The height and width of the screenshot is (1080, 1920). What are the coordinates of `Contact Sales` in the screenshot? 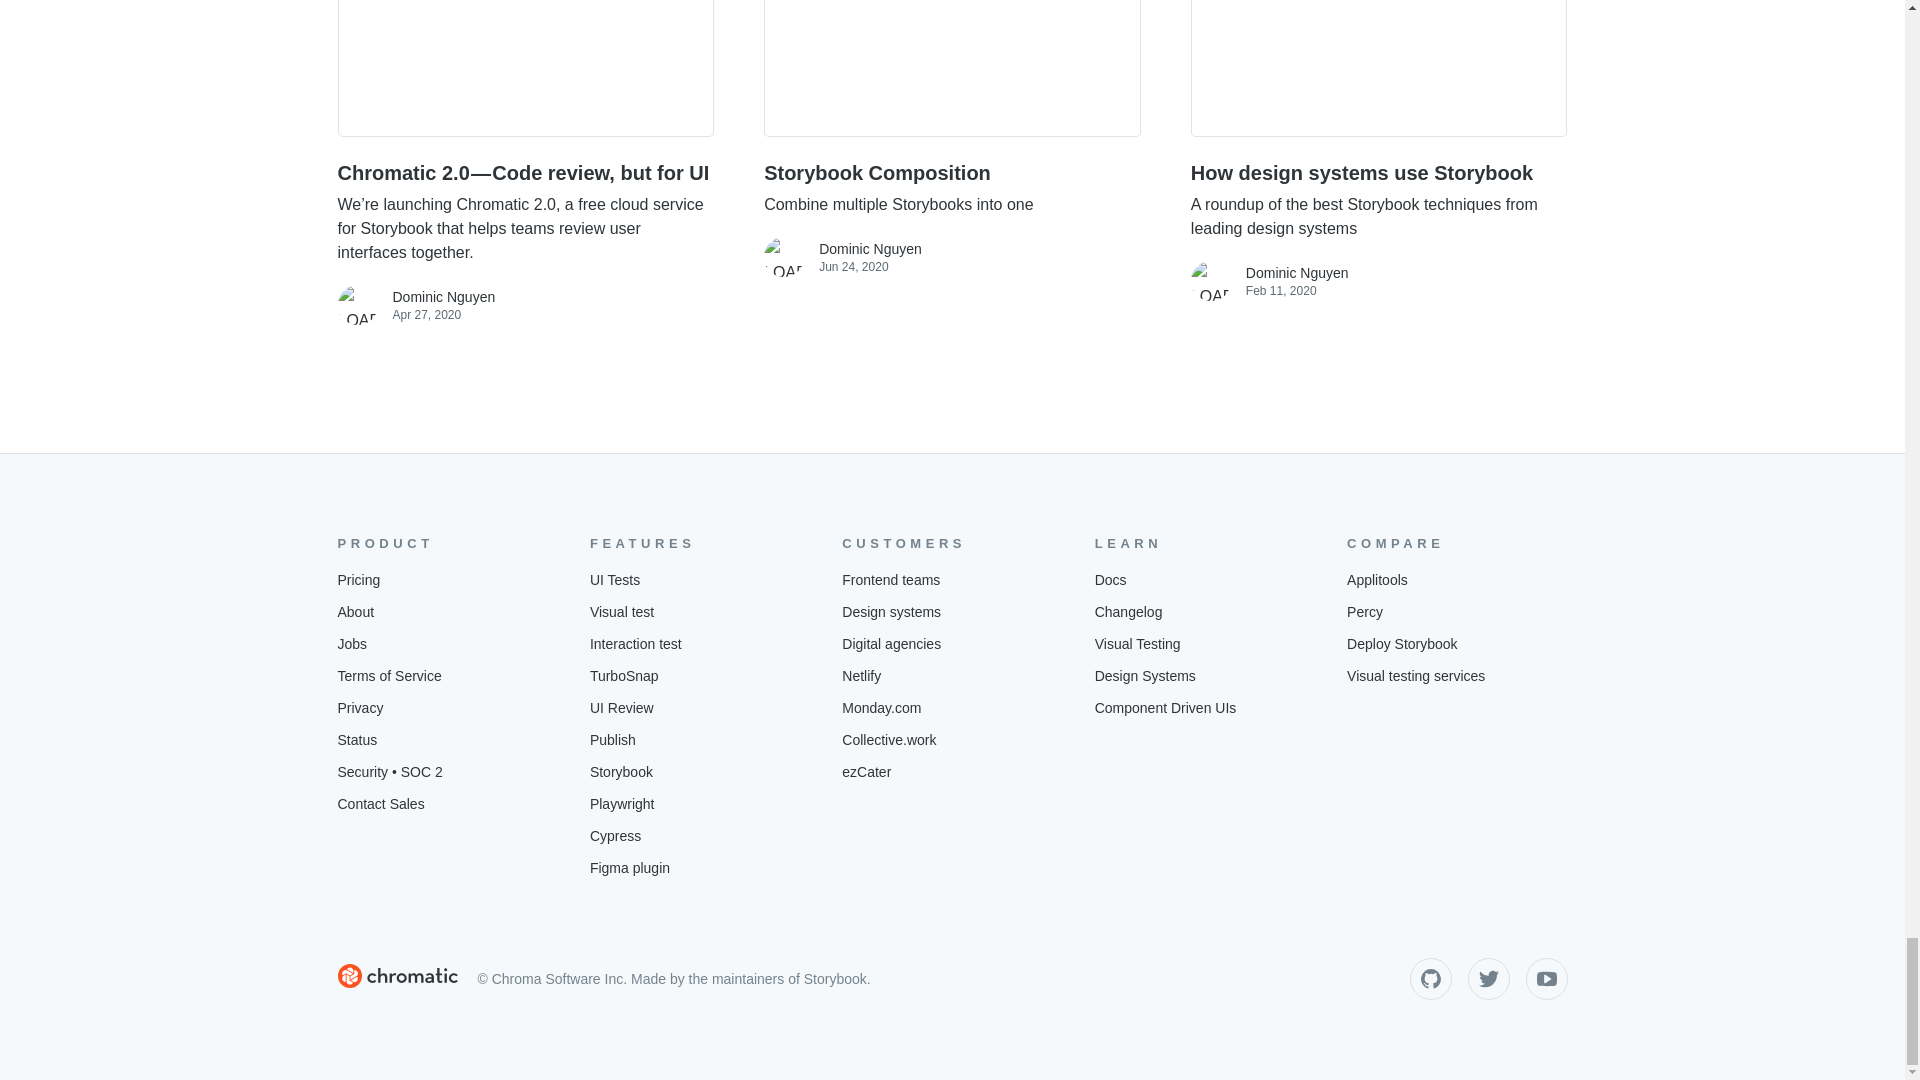 It's located at (380, 804).